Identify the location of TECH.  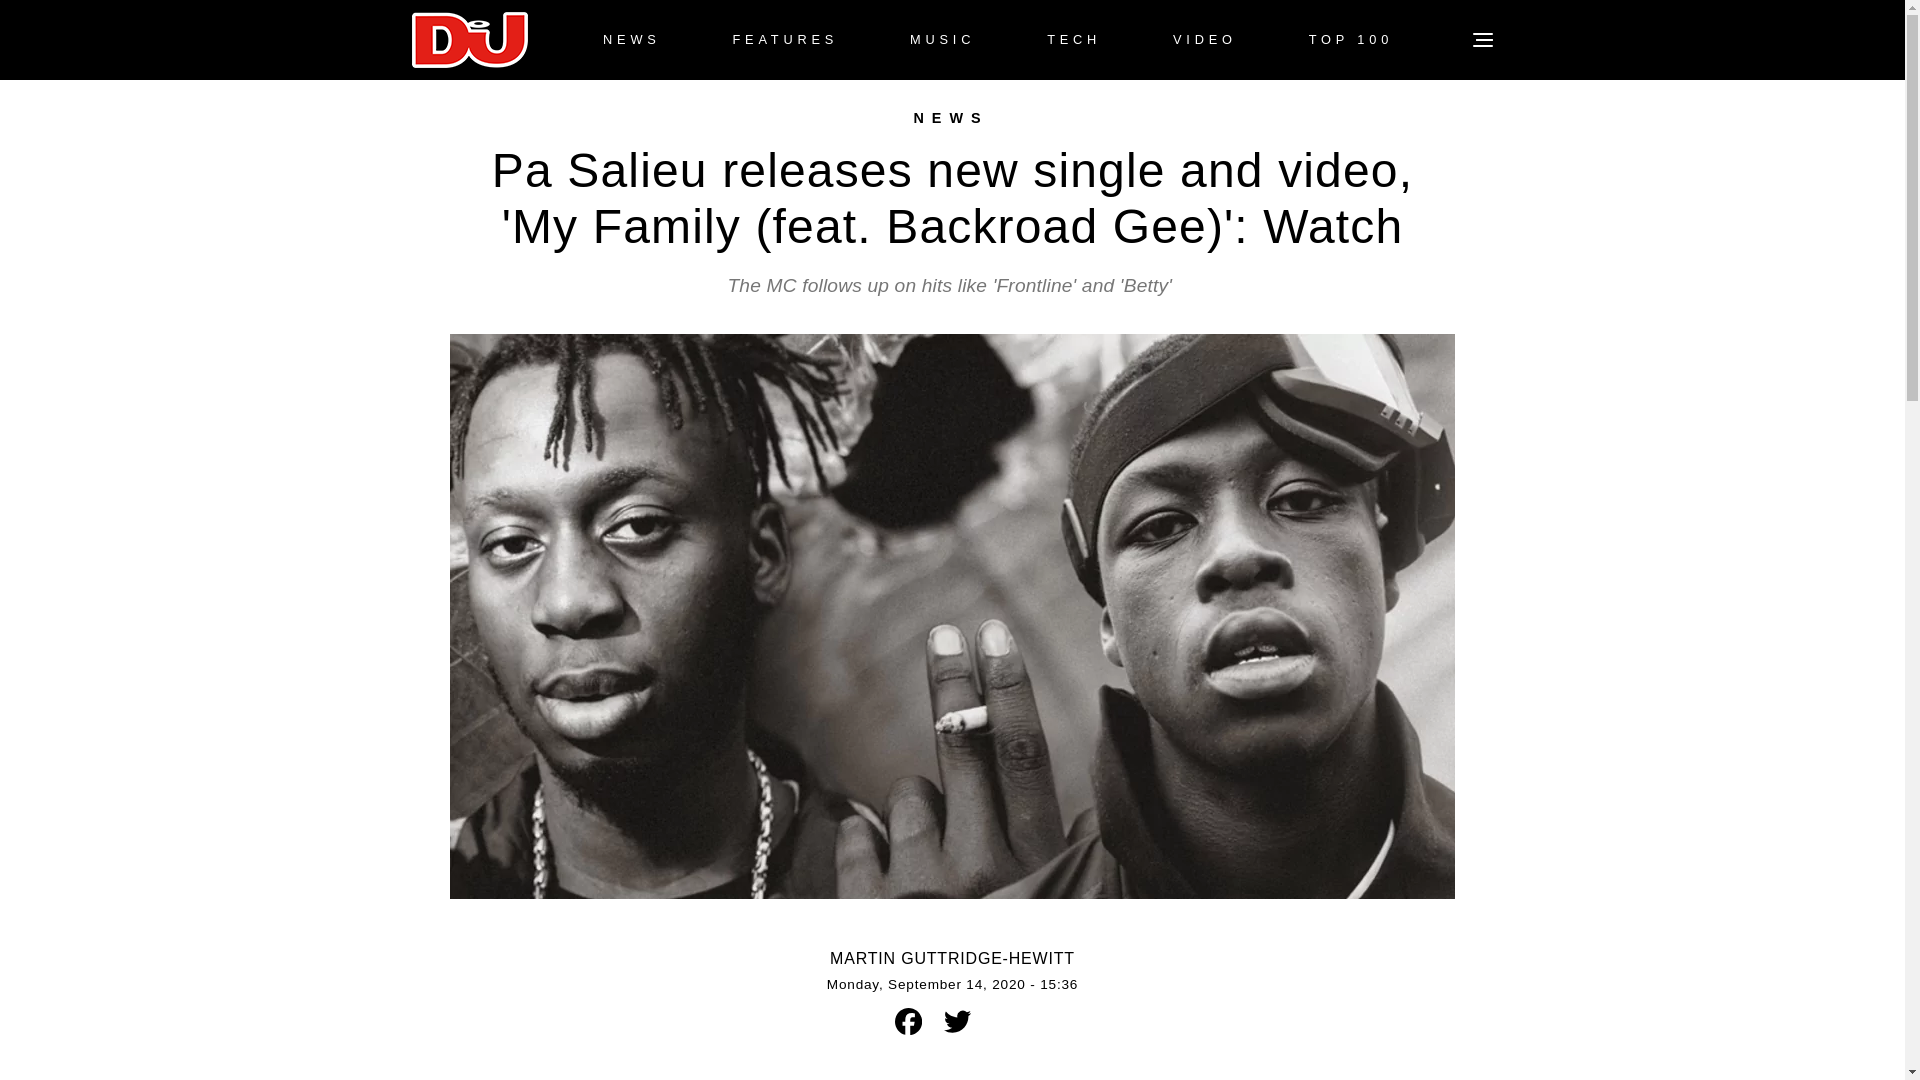
(1073, 40).